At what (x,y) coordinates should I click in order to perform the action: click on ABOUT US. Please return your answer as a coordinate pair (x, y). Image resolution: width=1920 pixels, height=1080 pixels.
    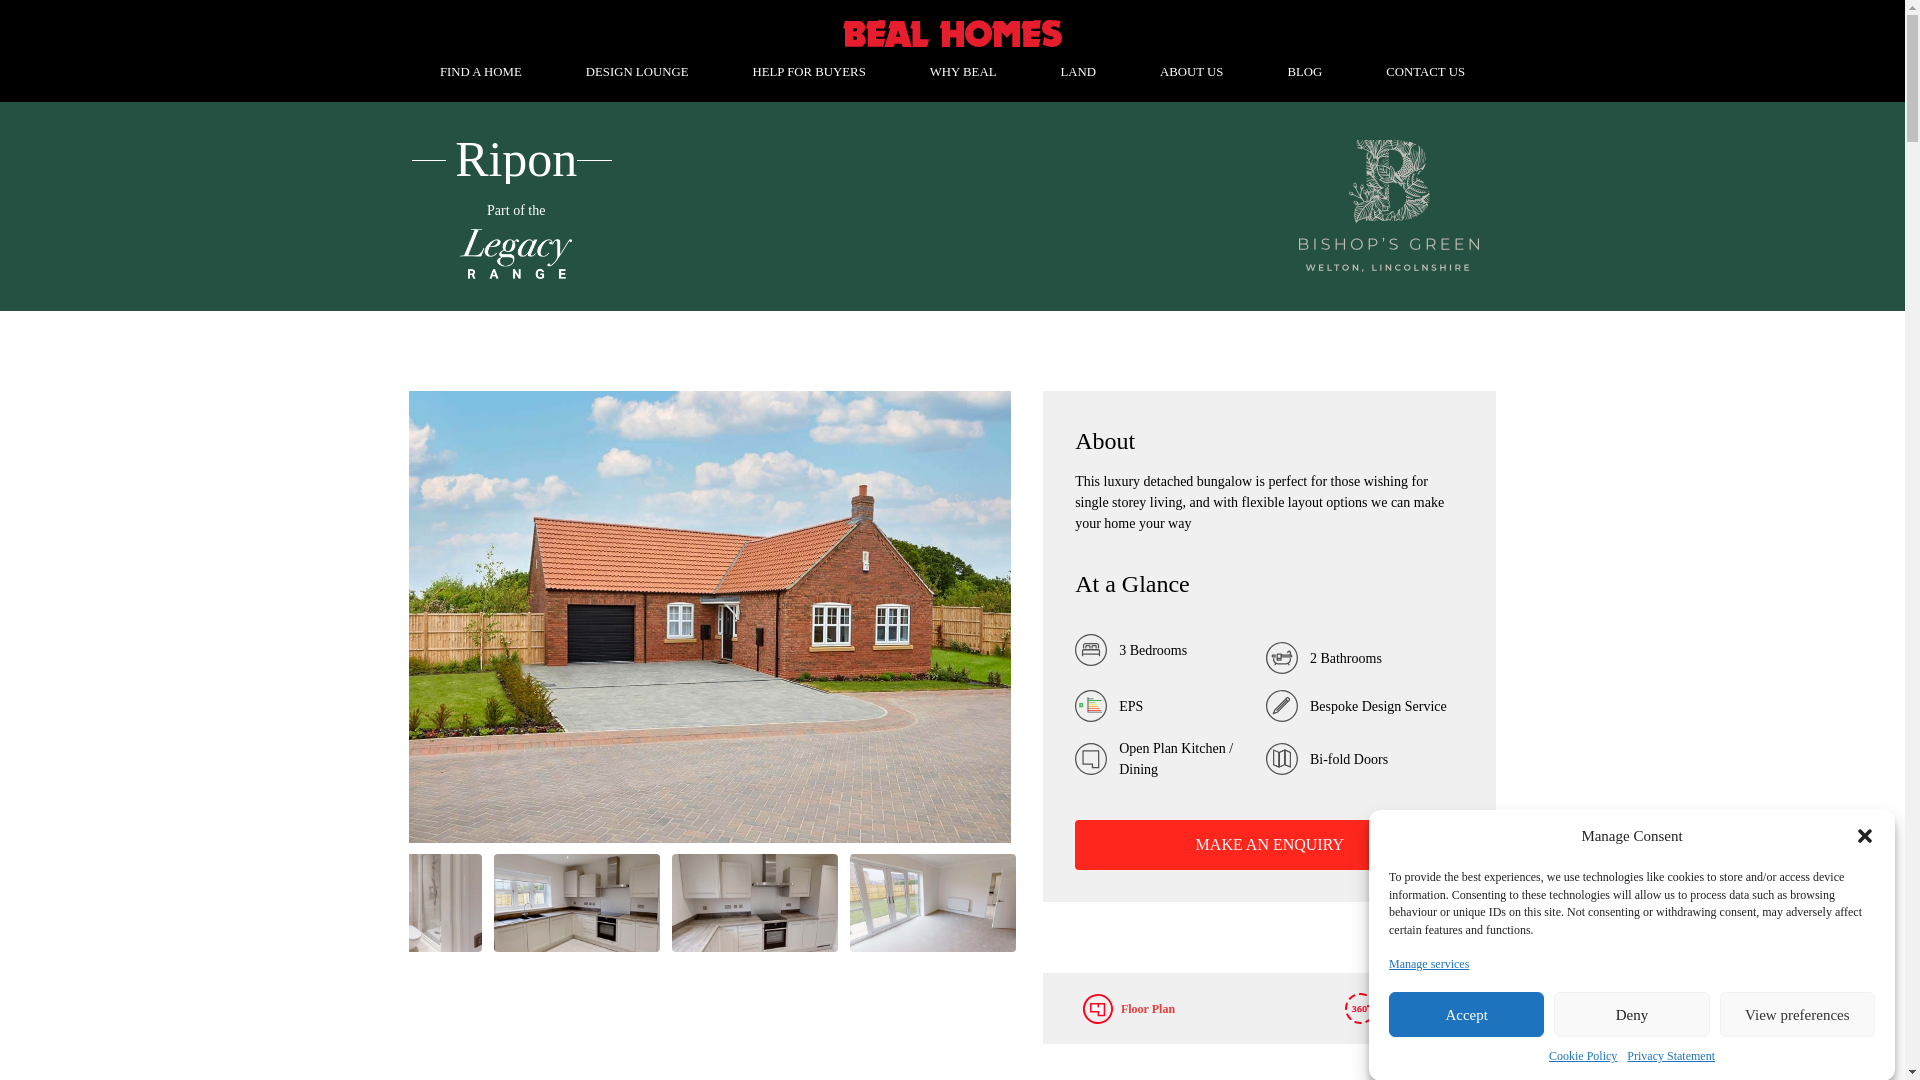
    Looking at the image, I should click on (1191, 72).